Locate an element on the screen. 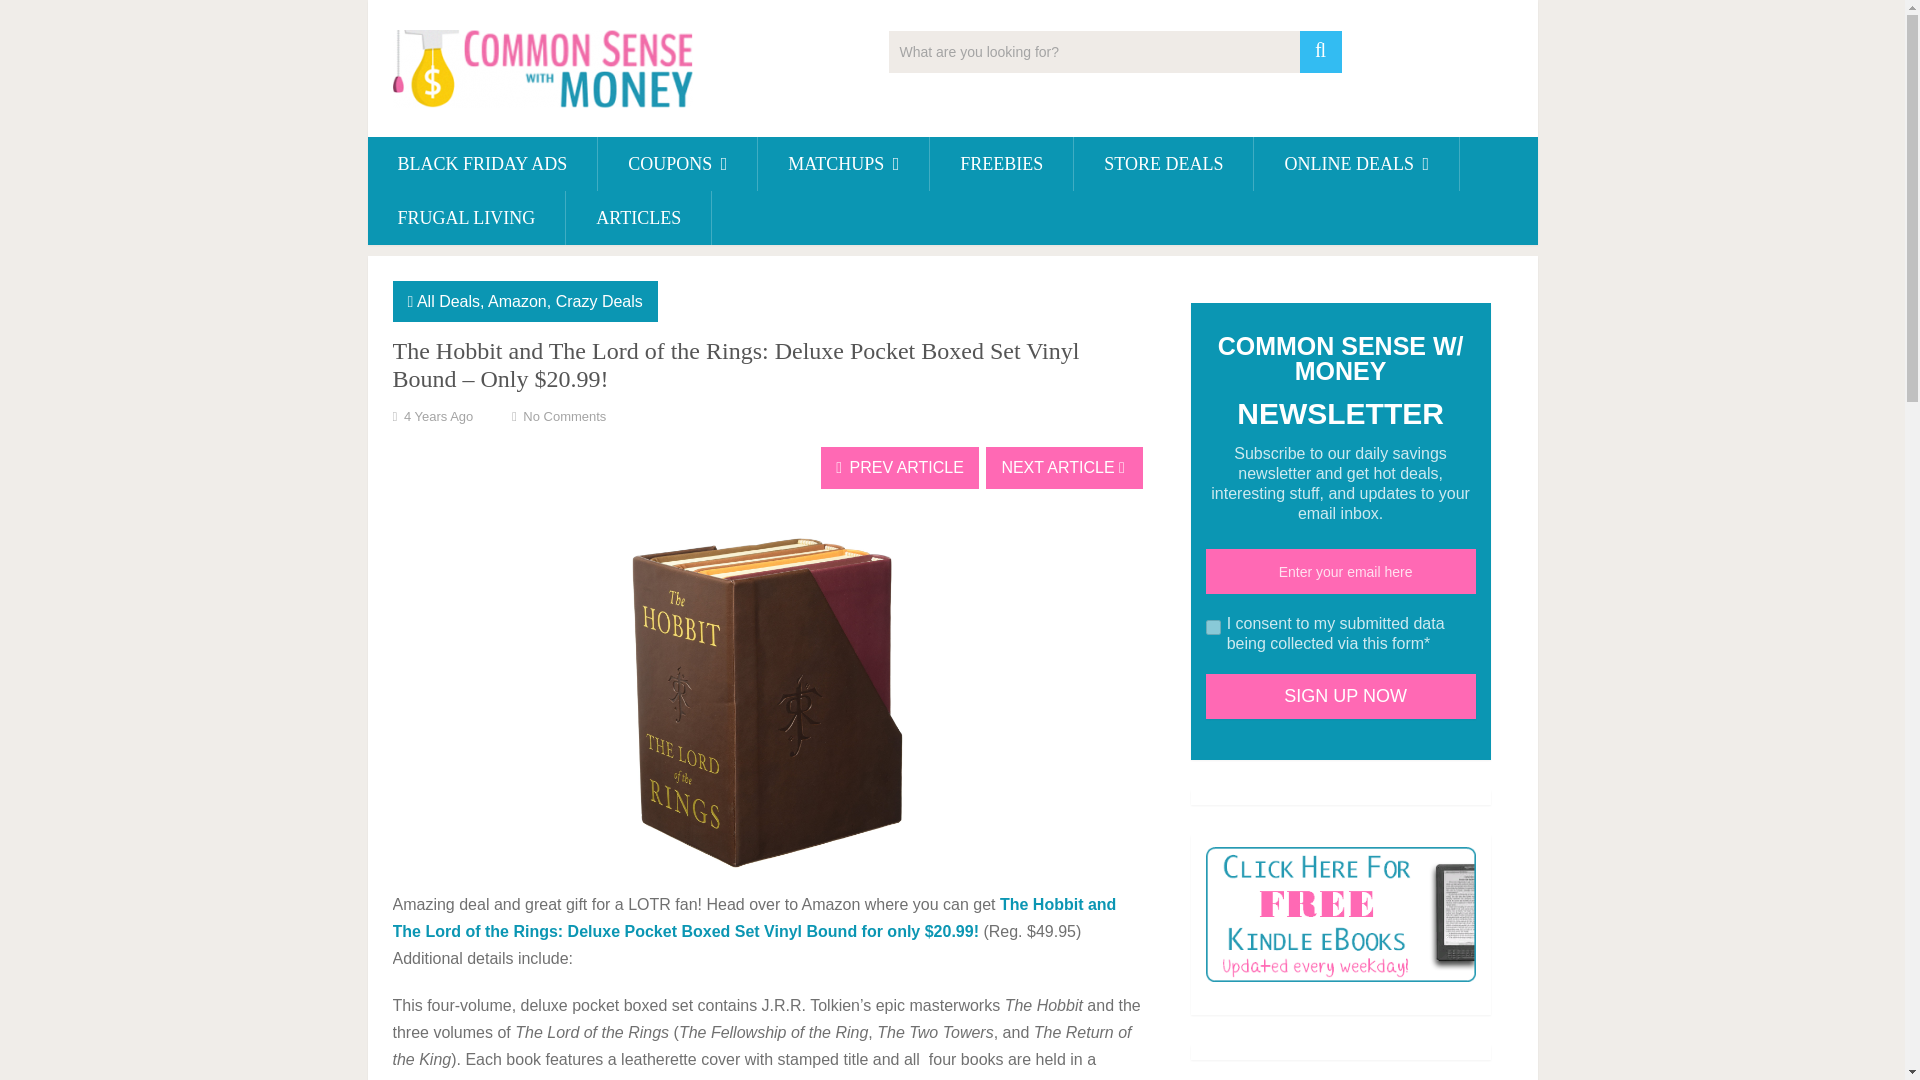 The height and width of the screenshot is (1080, 1920). COUPONS is located at coordinates (676, 164).